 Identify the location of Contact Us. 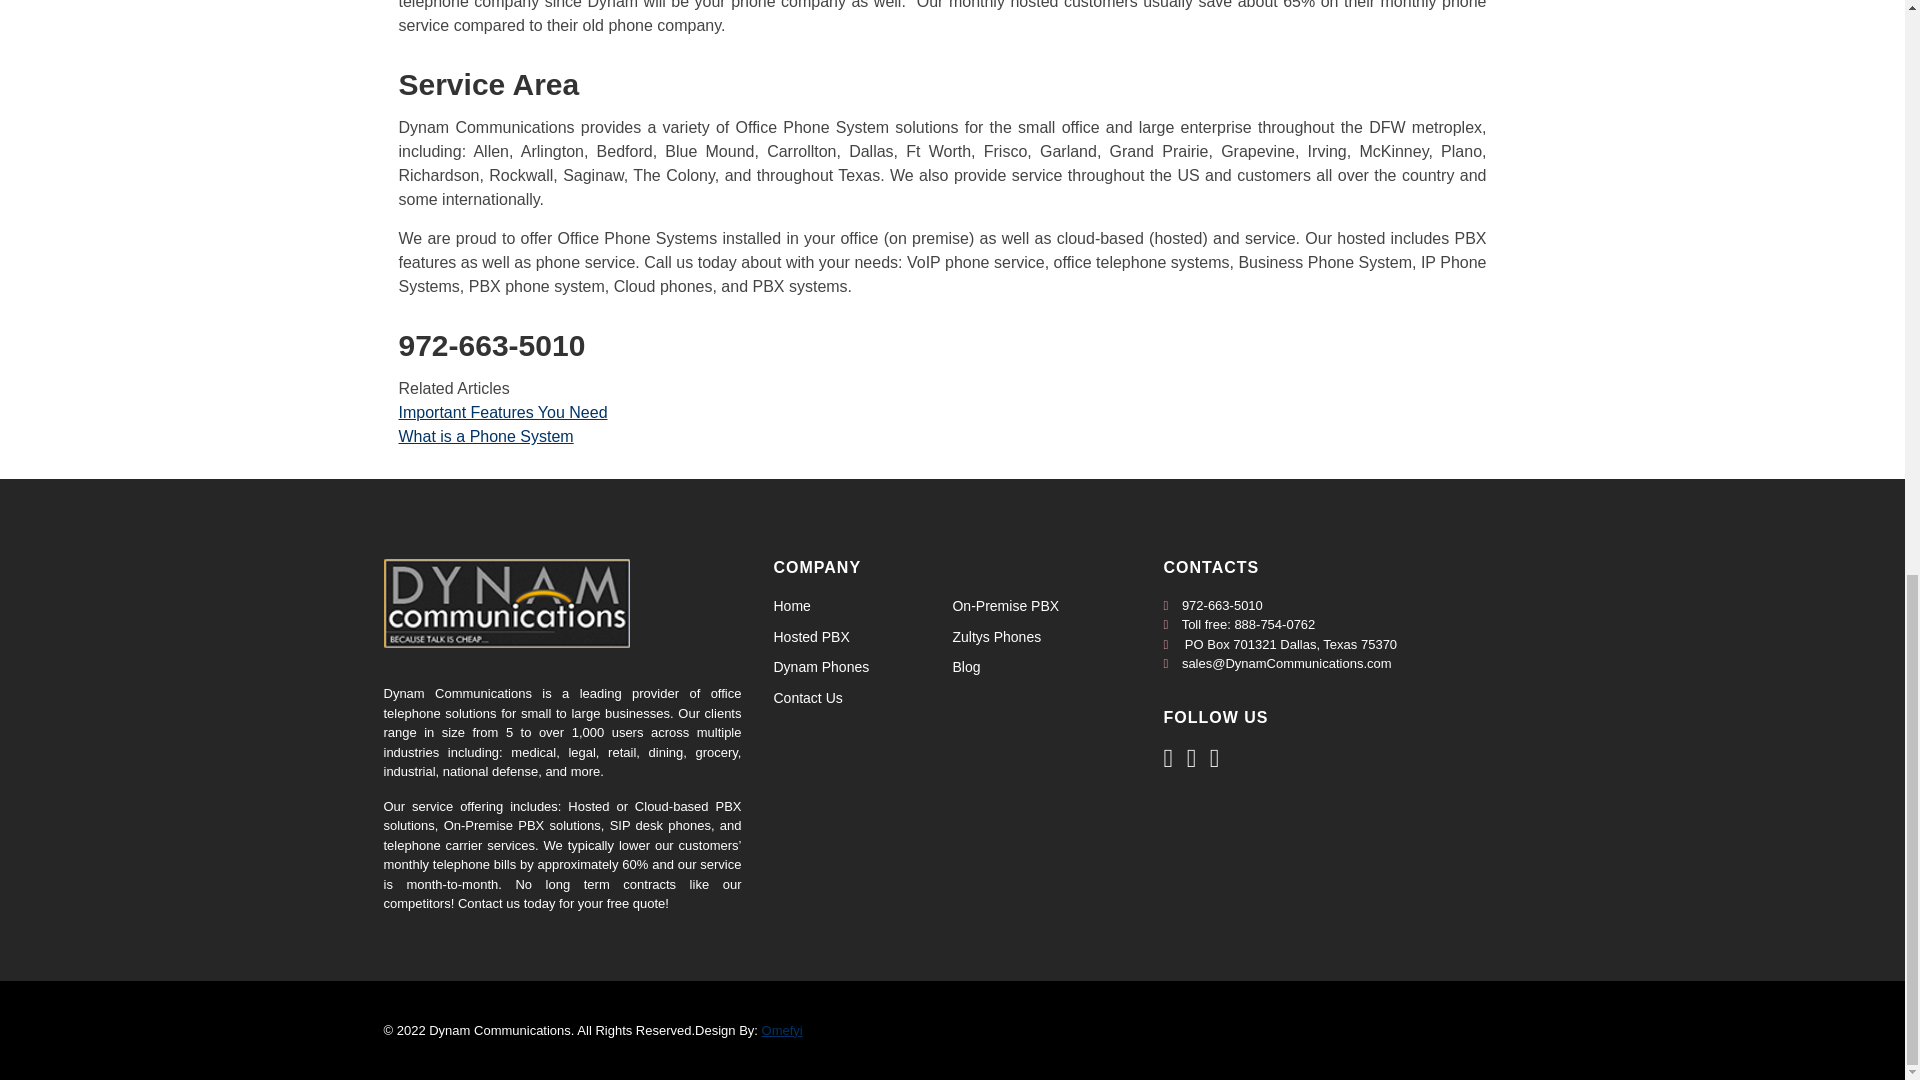
(808, 698).